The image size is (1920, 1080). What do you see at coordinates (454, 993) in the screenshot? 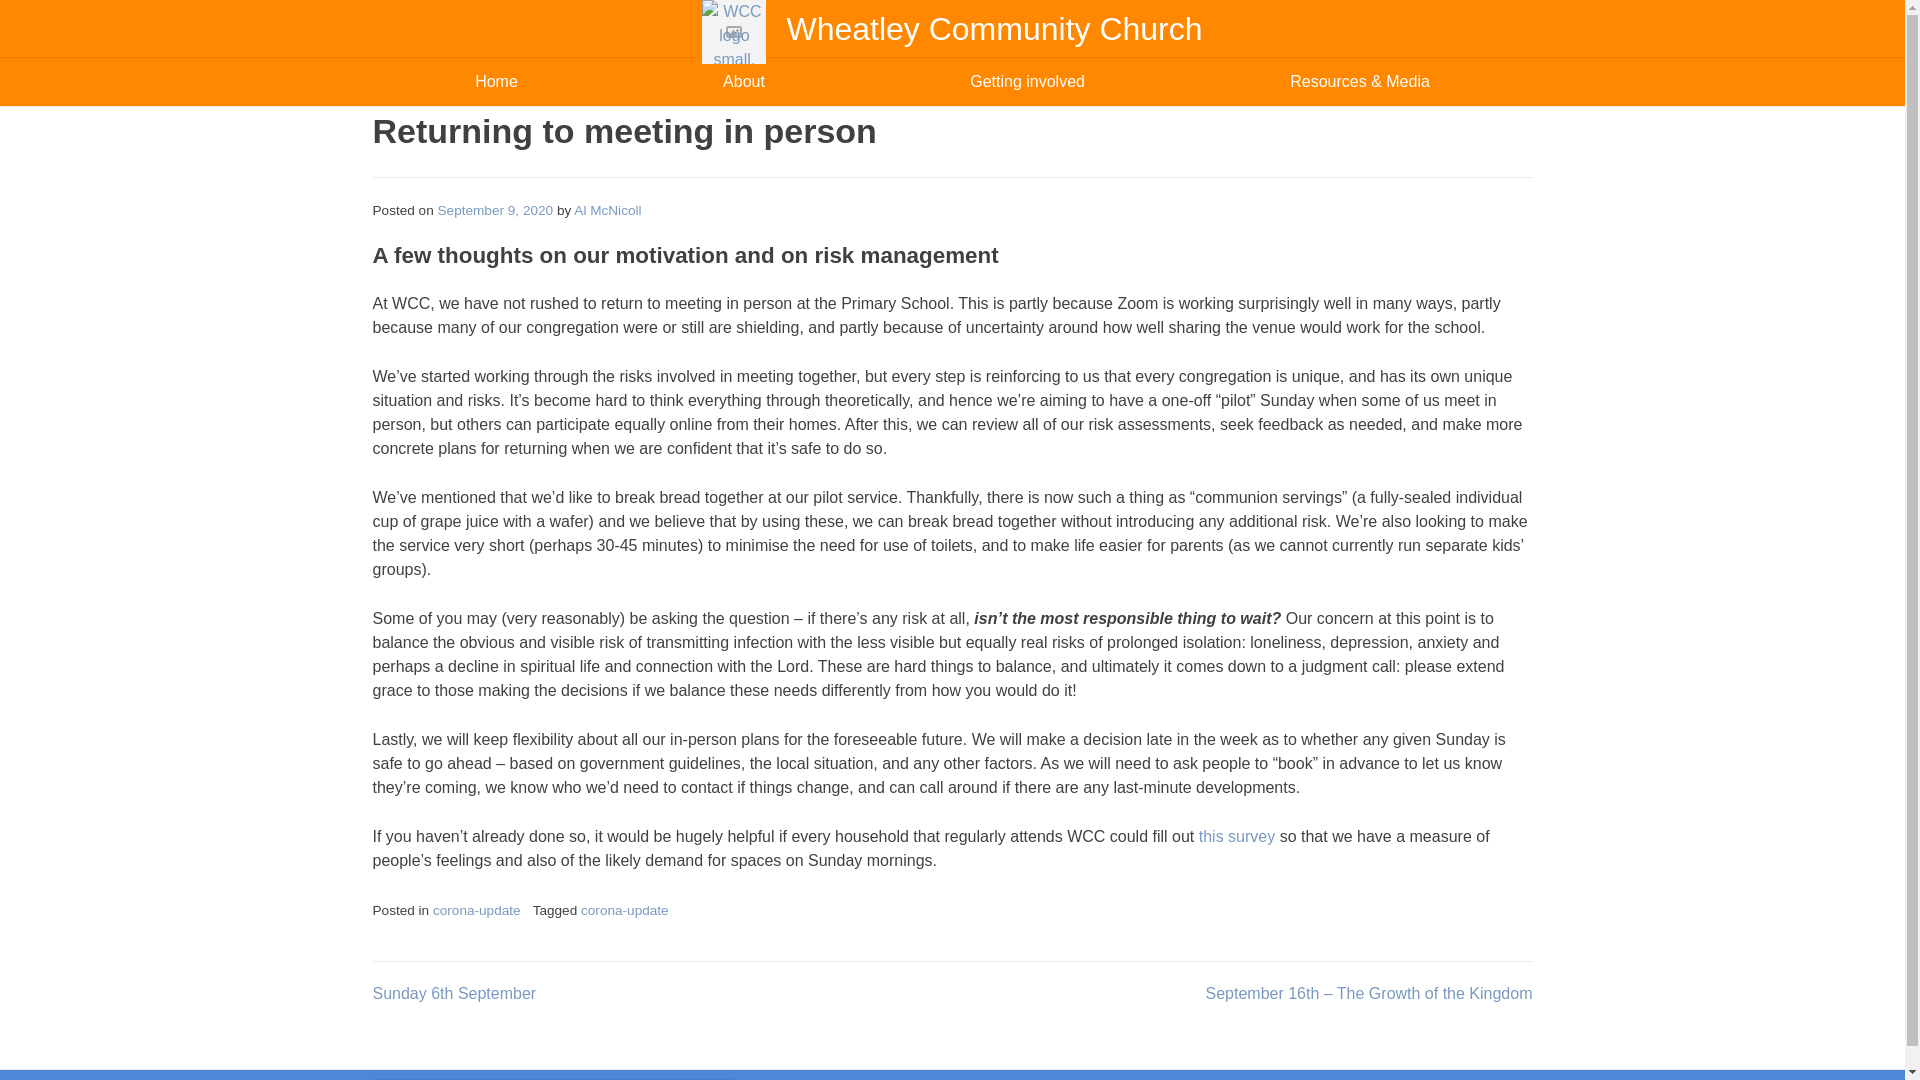
I see `Sunday 6th September` at bounding box center [454, 993].